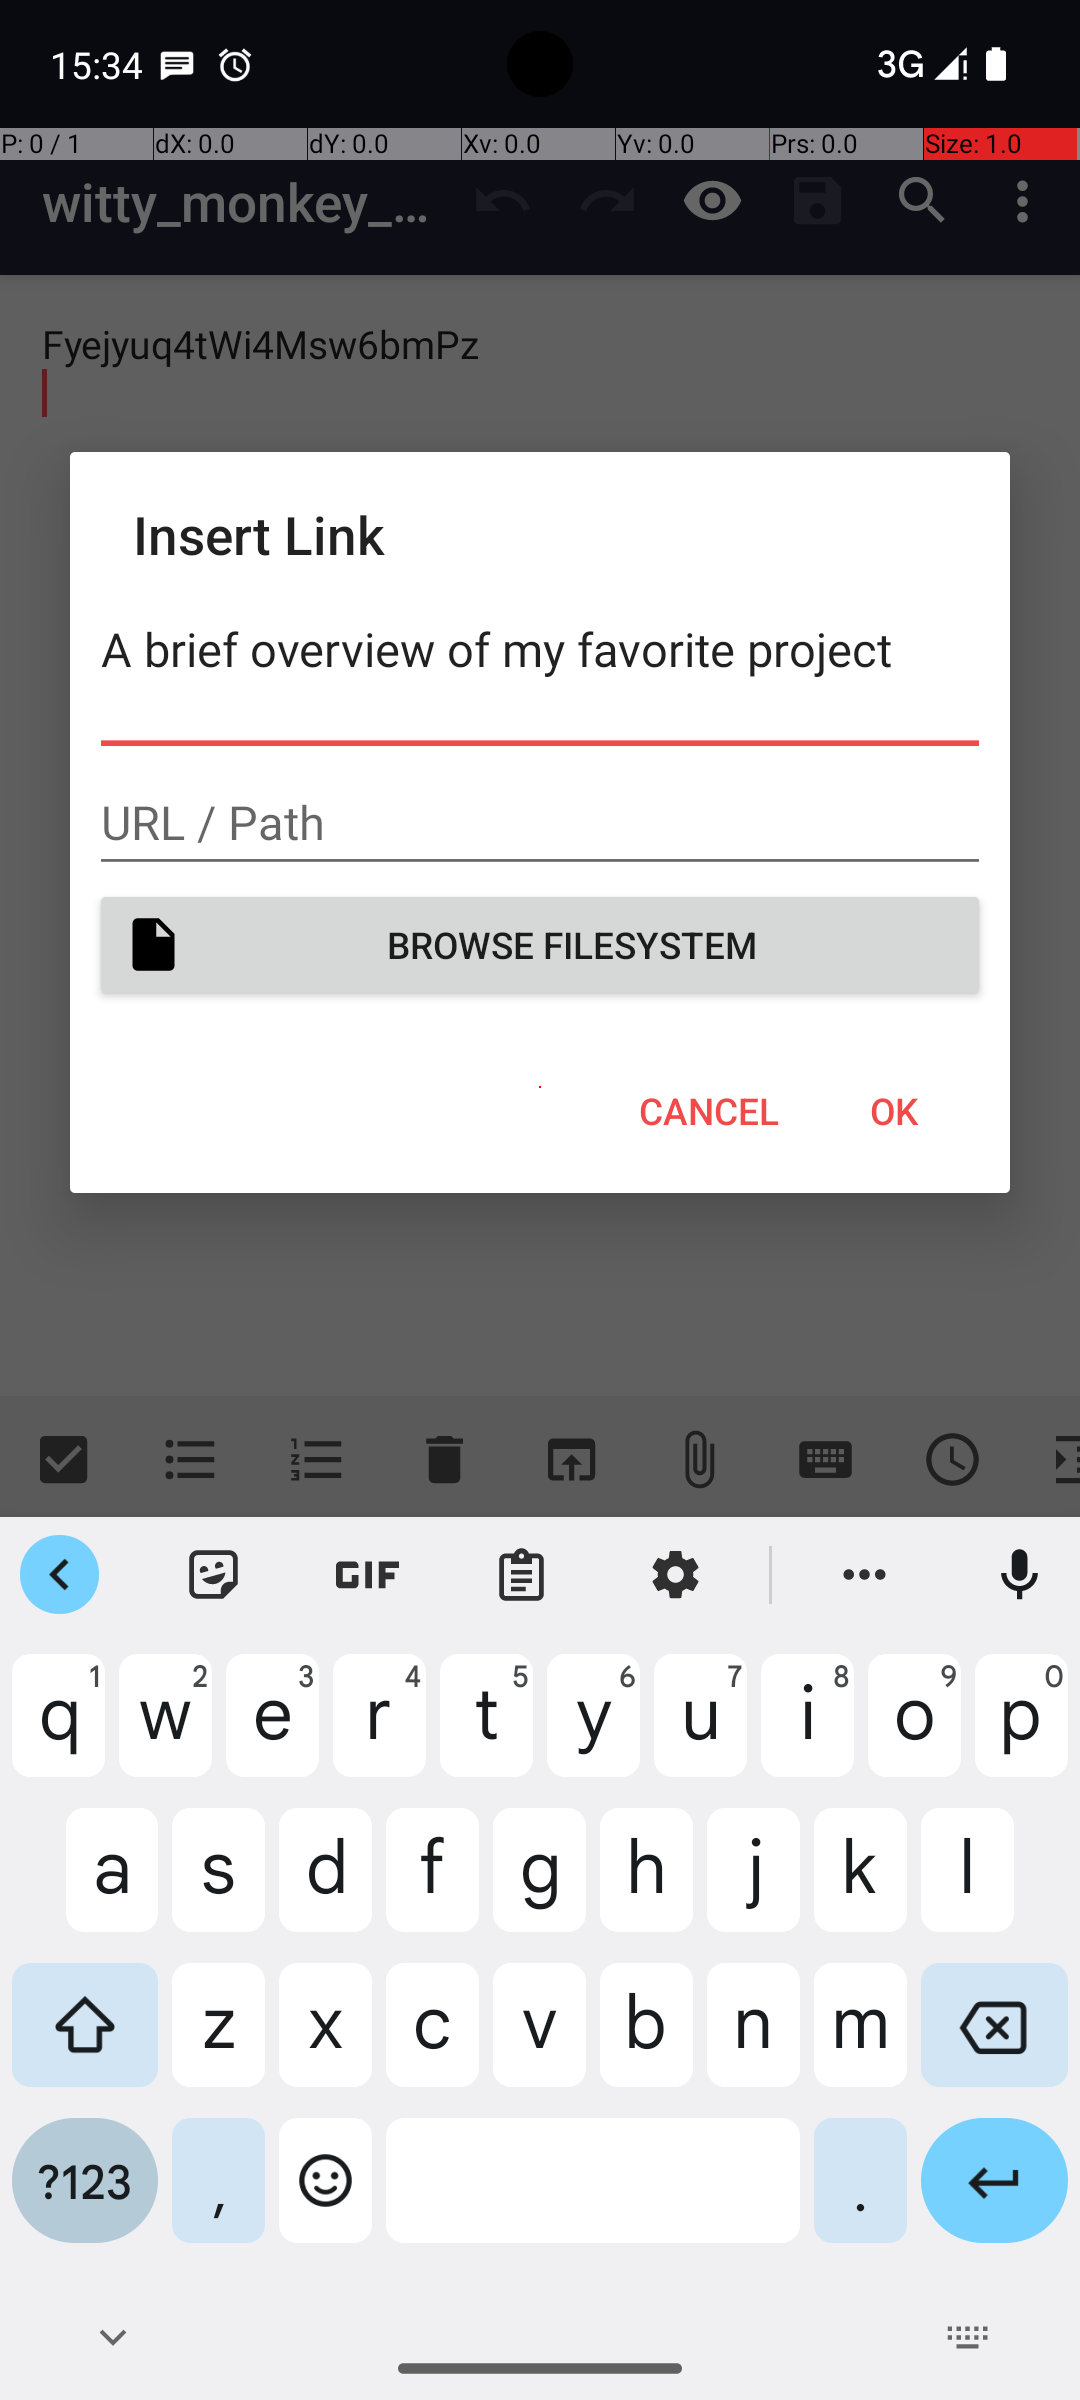 The height and width of the screenshot is (2400, 1080). I want to click on URL / Path, so click(540, 823).